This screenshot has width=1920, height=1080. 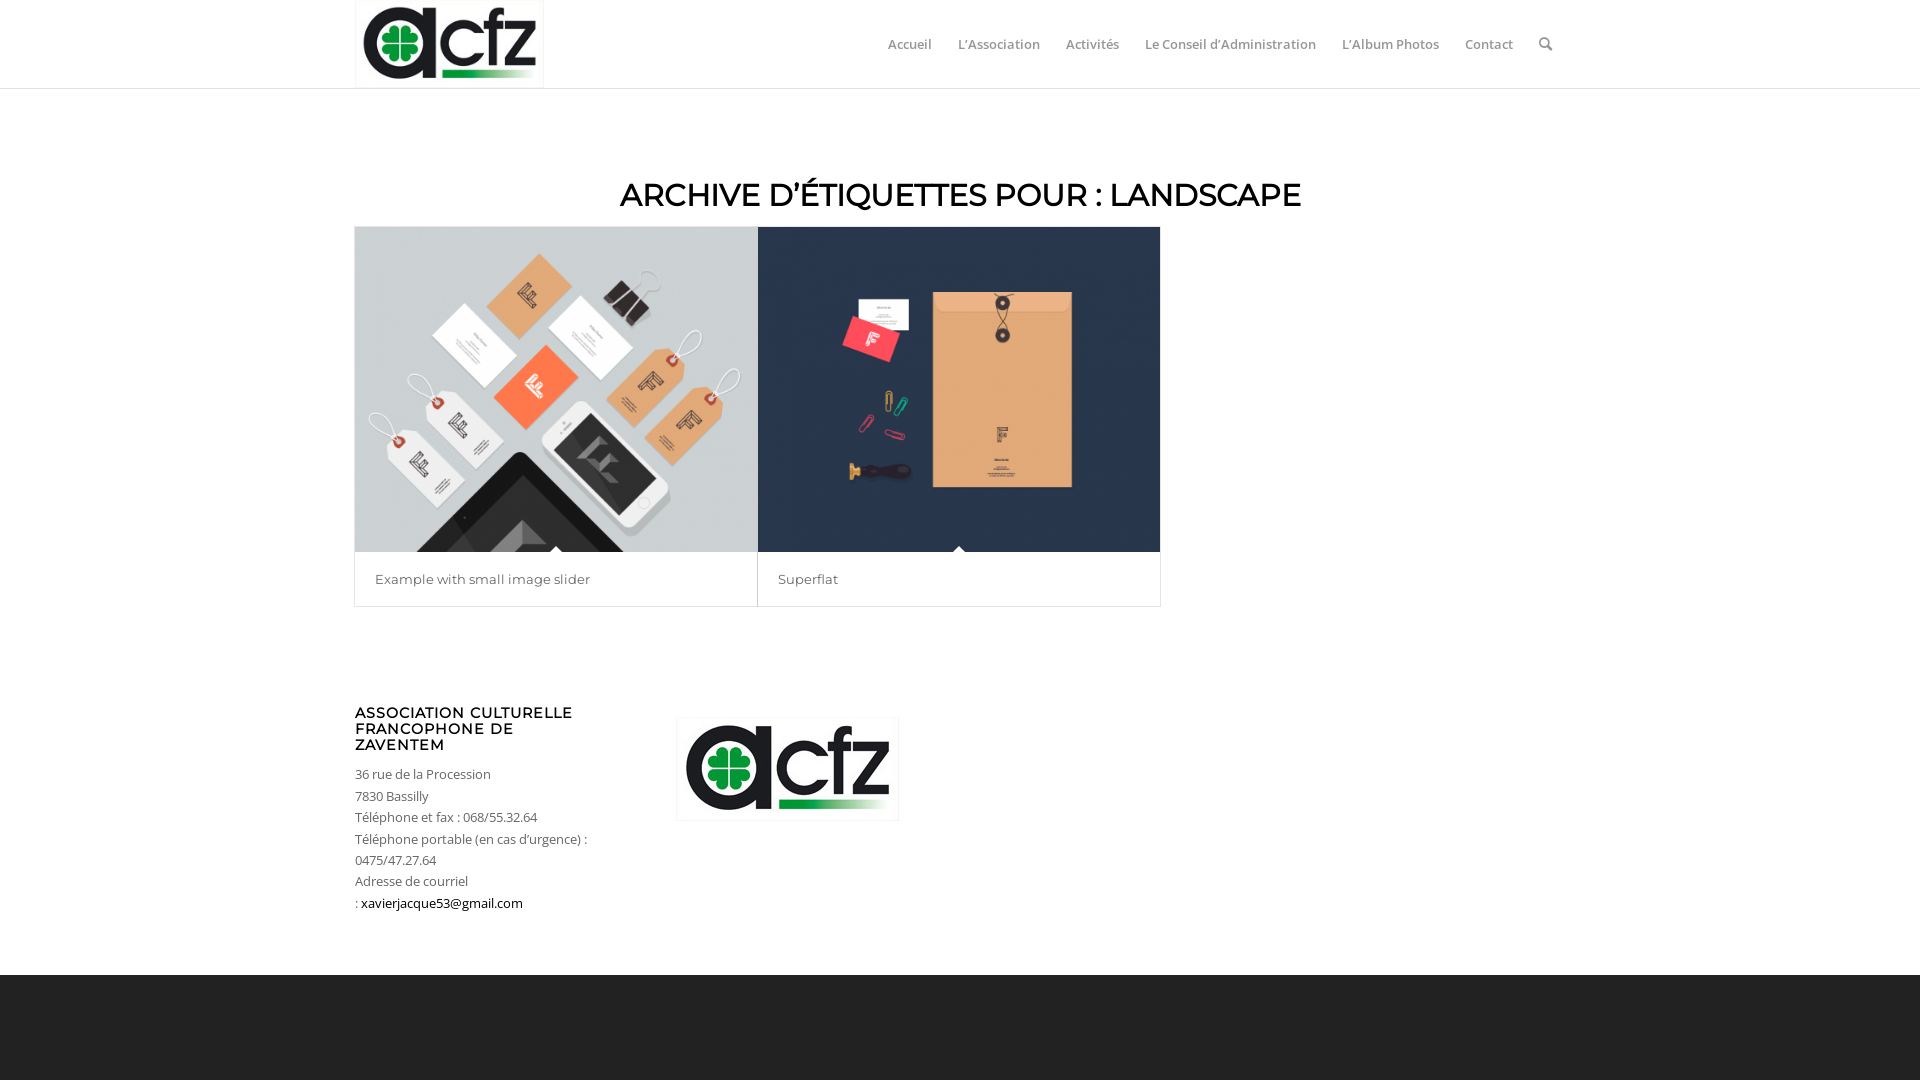 I want to click on Superflat, so click(x=808, y=579).